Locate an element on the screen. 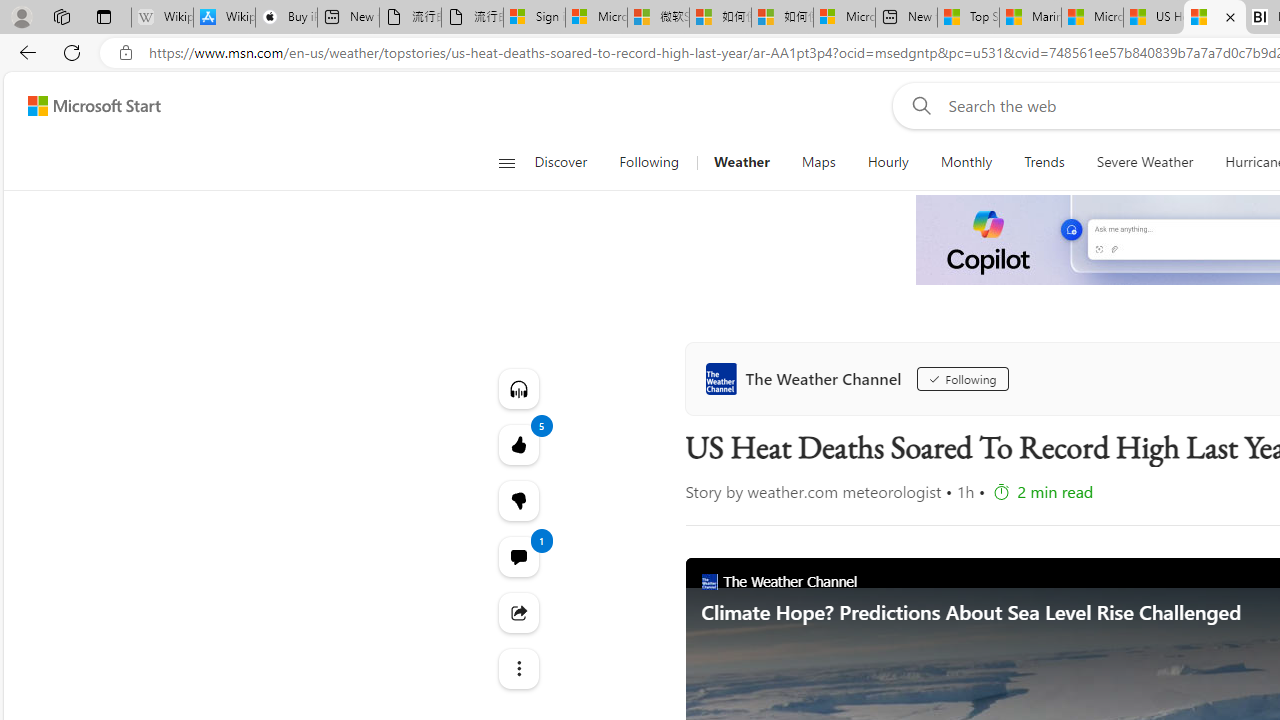  Dislike is located at coordinates (518, 500).